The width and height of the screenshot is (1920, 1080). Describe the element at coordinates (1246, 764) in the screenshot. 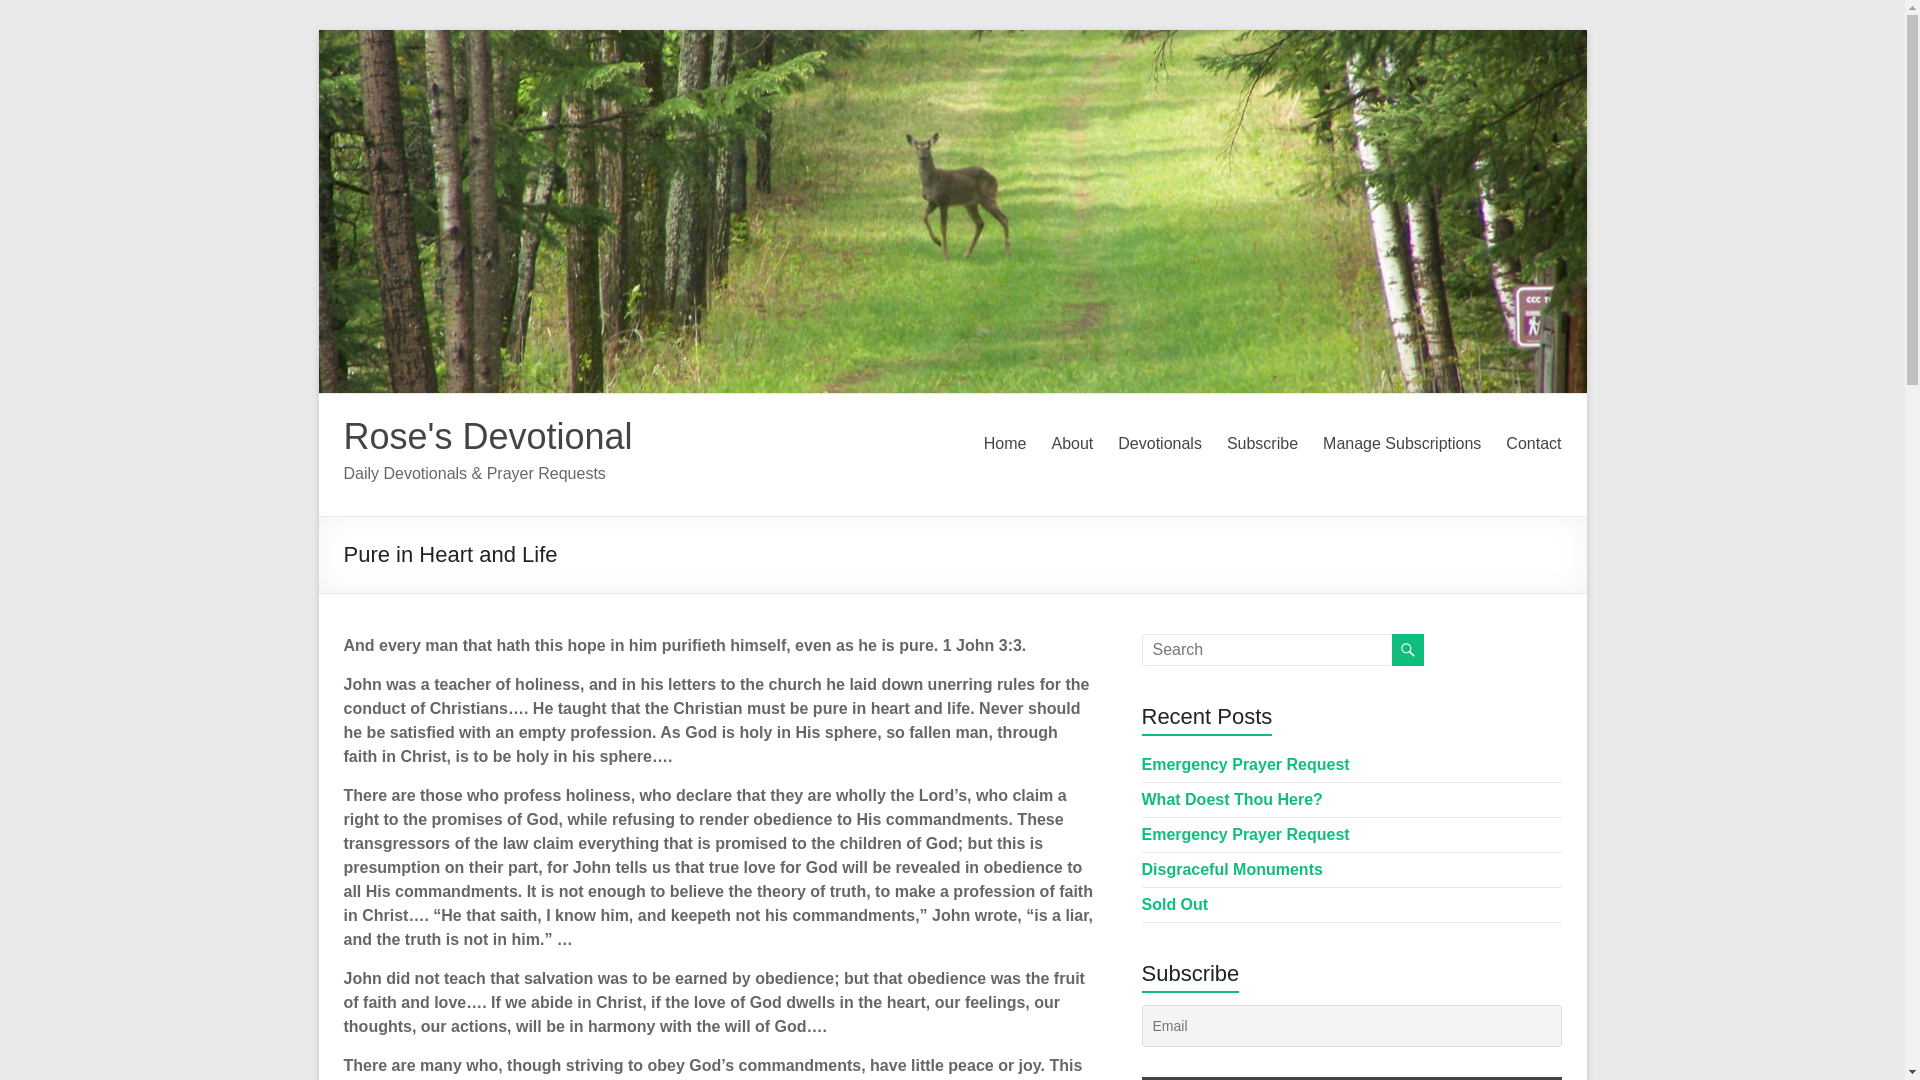

I see `Emergency Prayer Request` at that location.